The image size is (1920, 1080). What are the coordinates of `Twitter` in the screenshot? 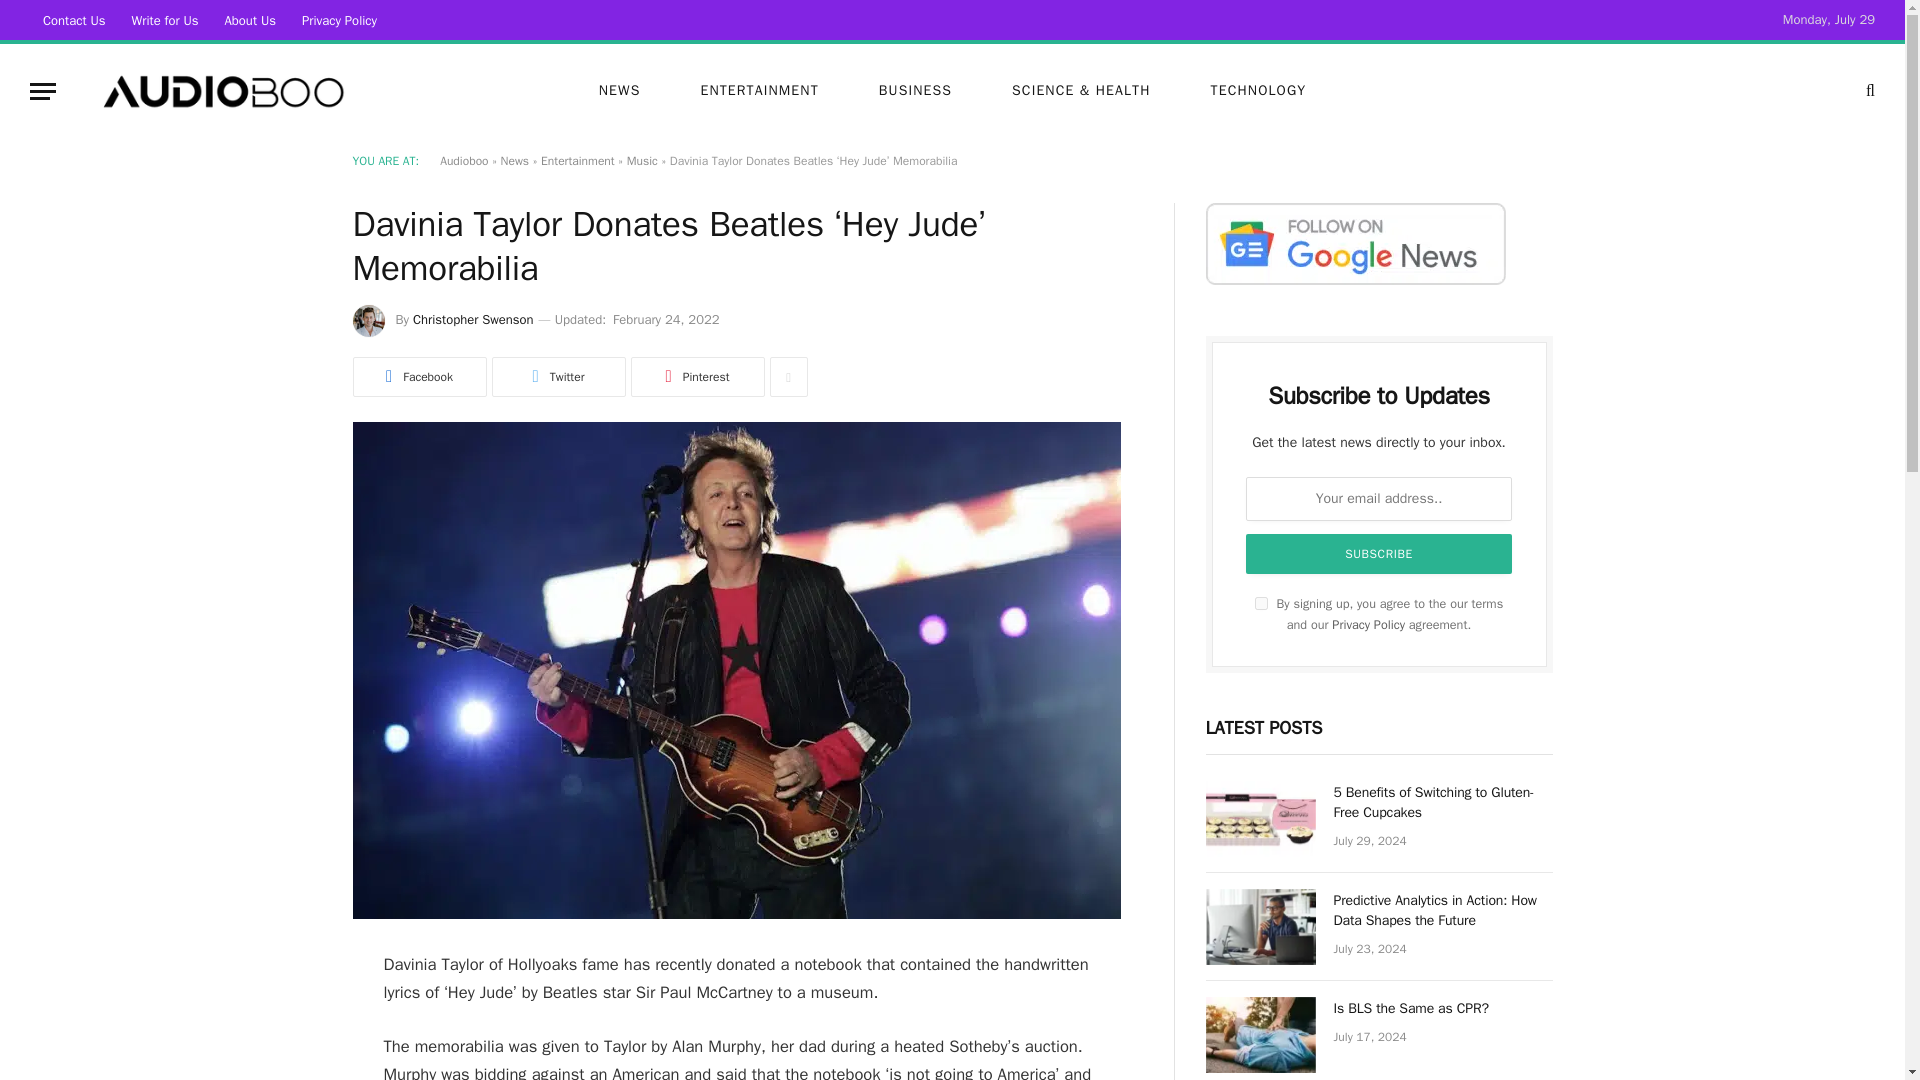 It's located at (558, 377).